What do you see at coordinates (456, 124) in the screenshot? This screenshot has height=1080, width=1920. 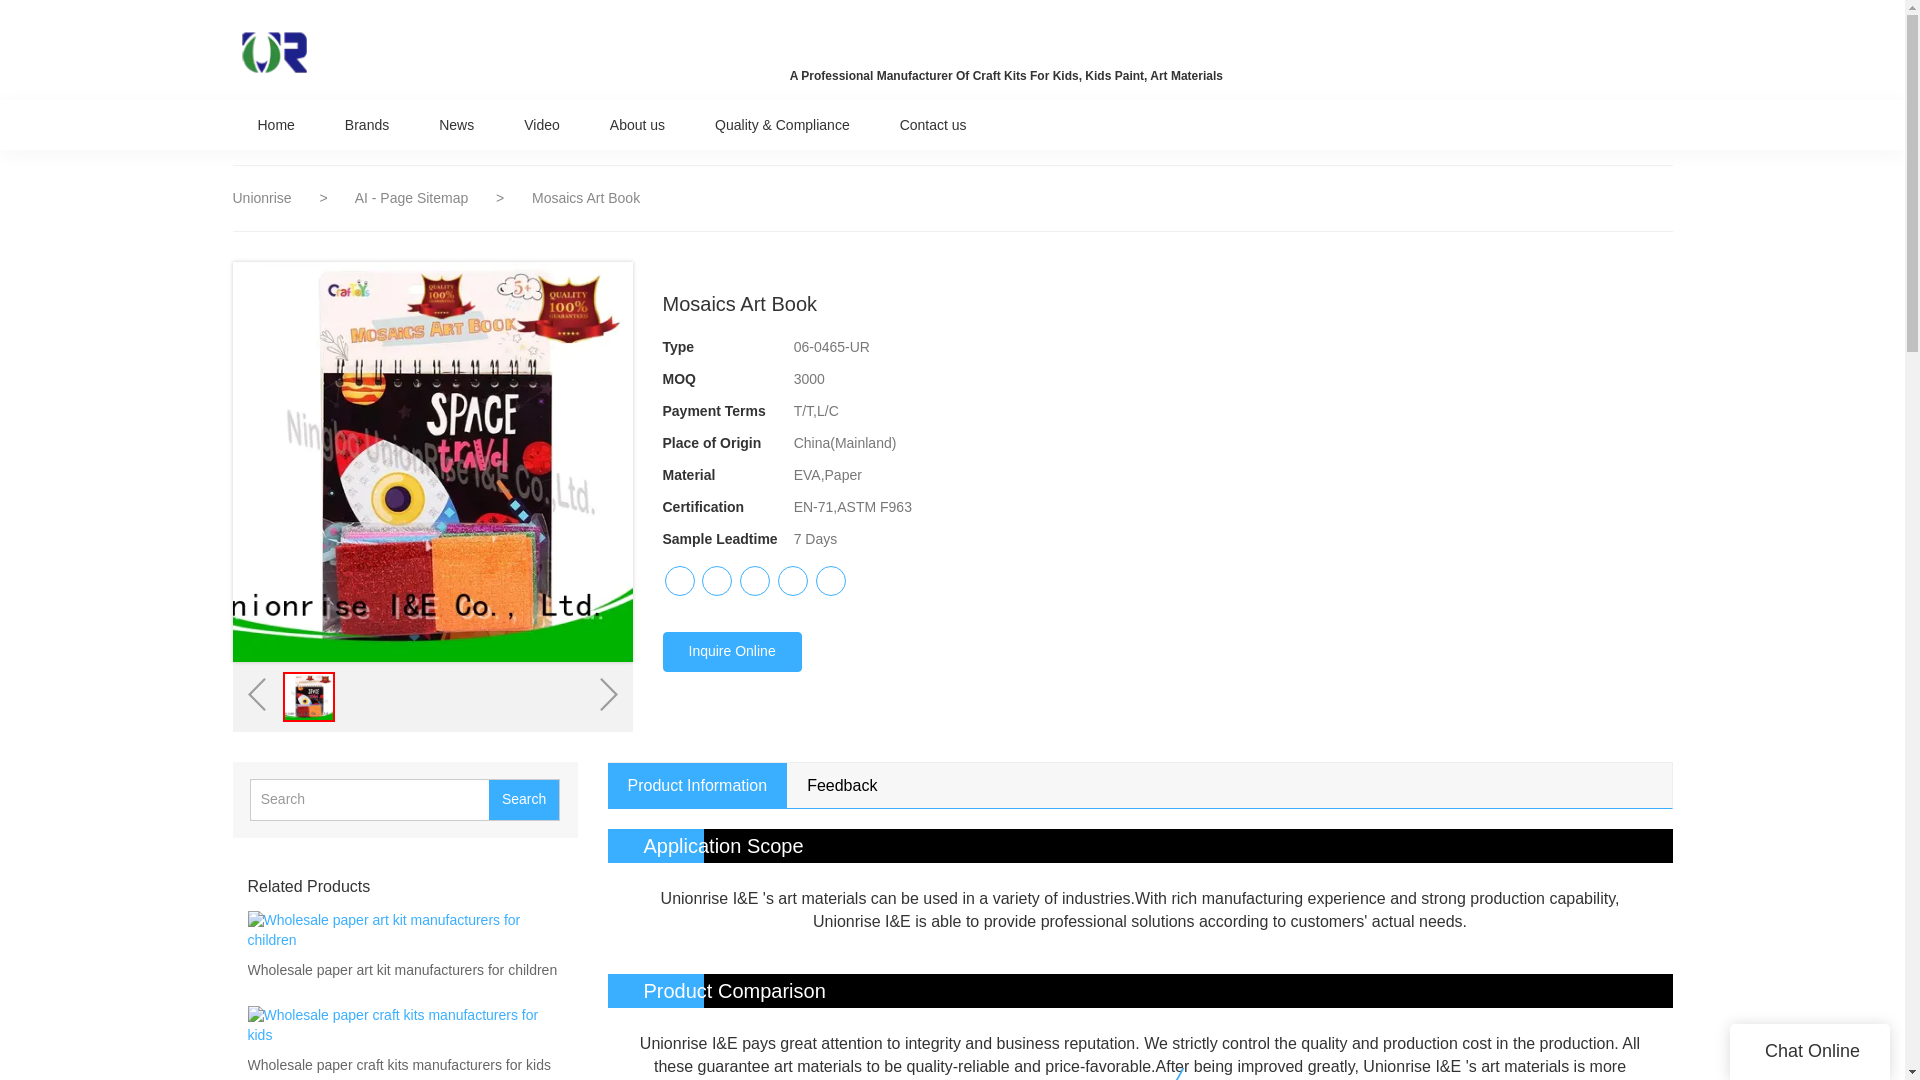 I see `News` at bounding box center [456, 124].